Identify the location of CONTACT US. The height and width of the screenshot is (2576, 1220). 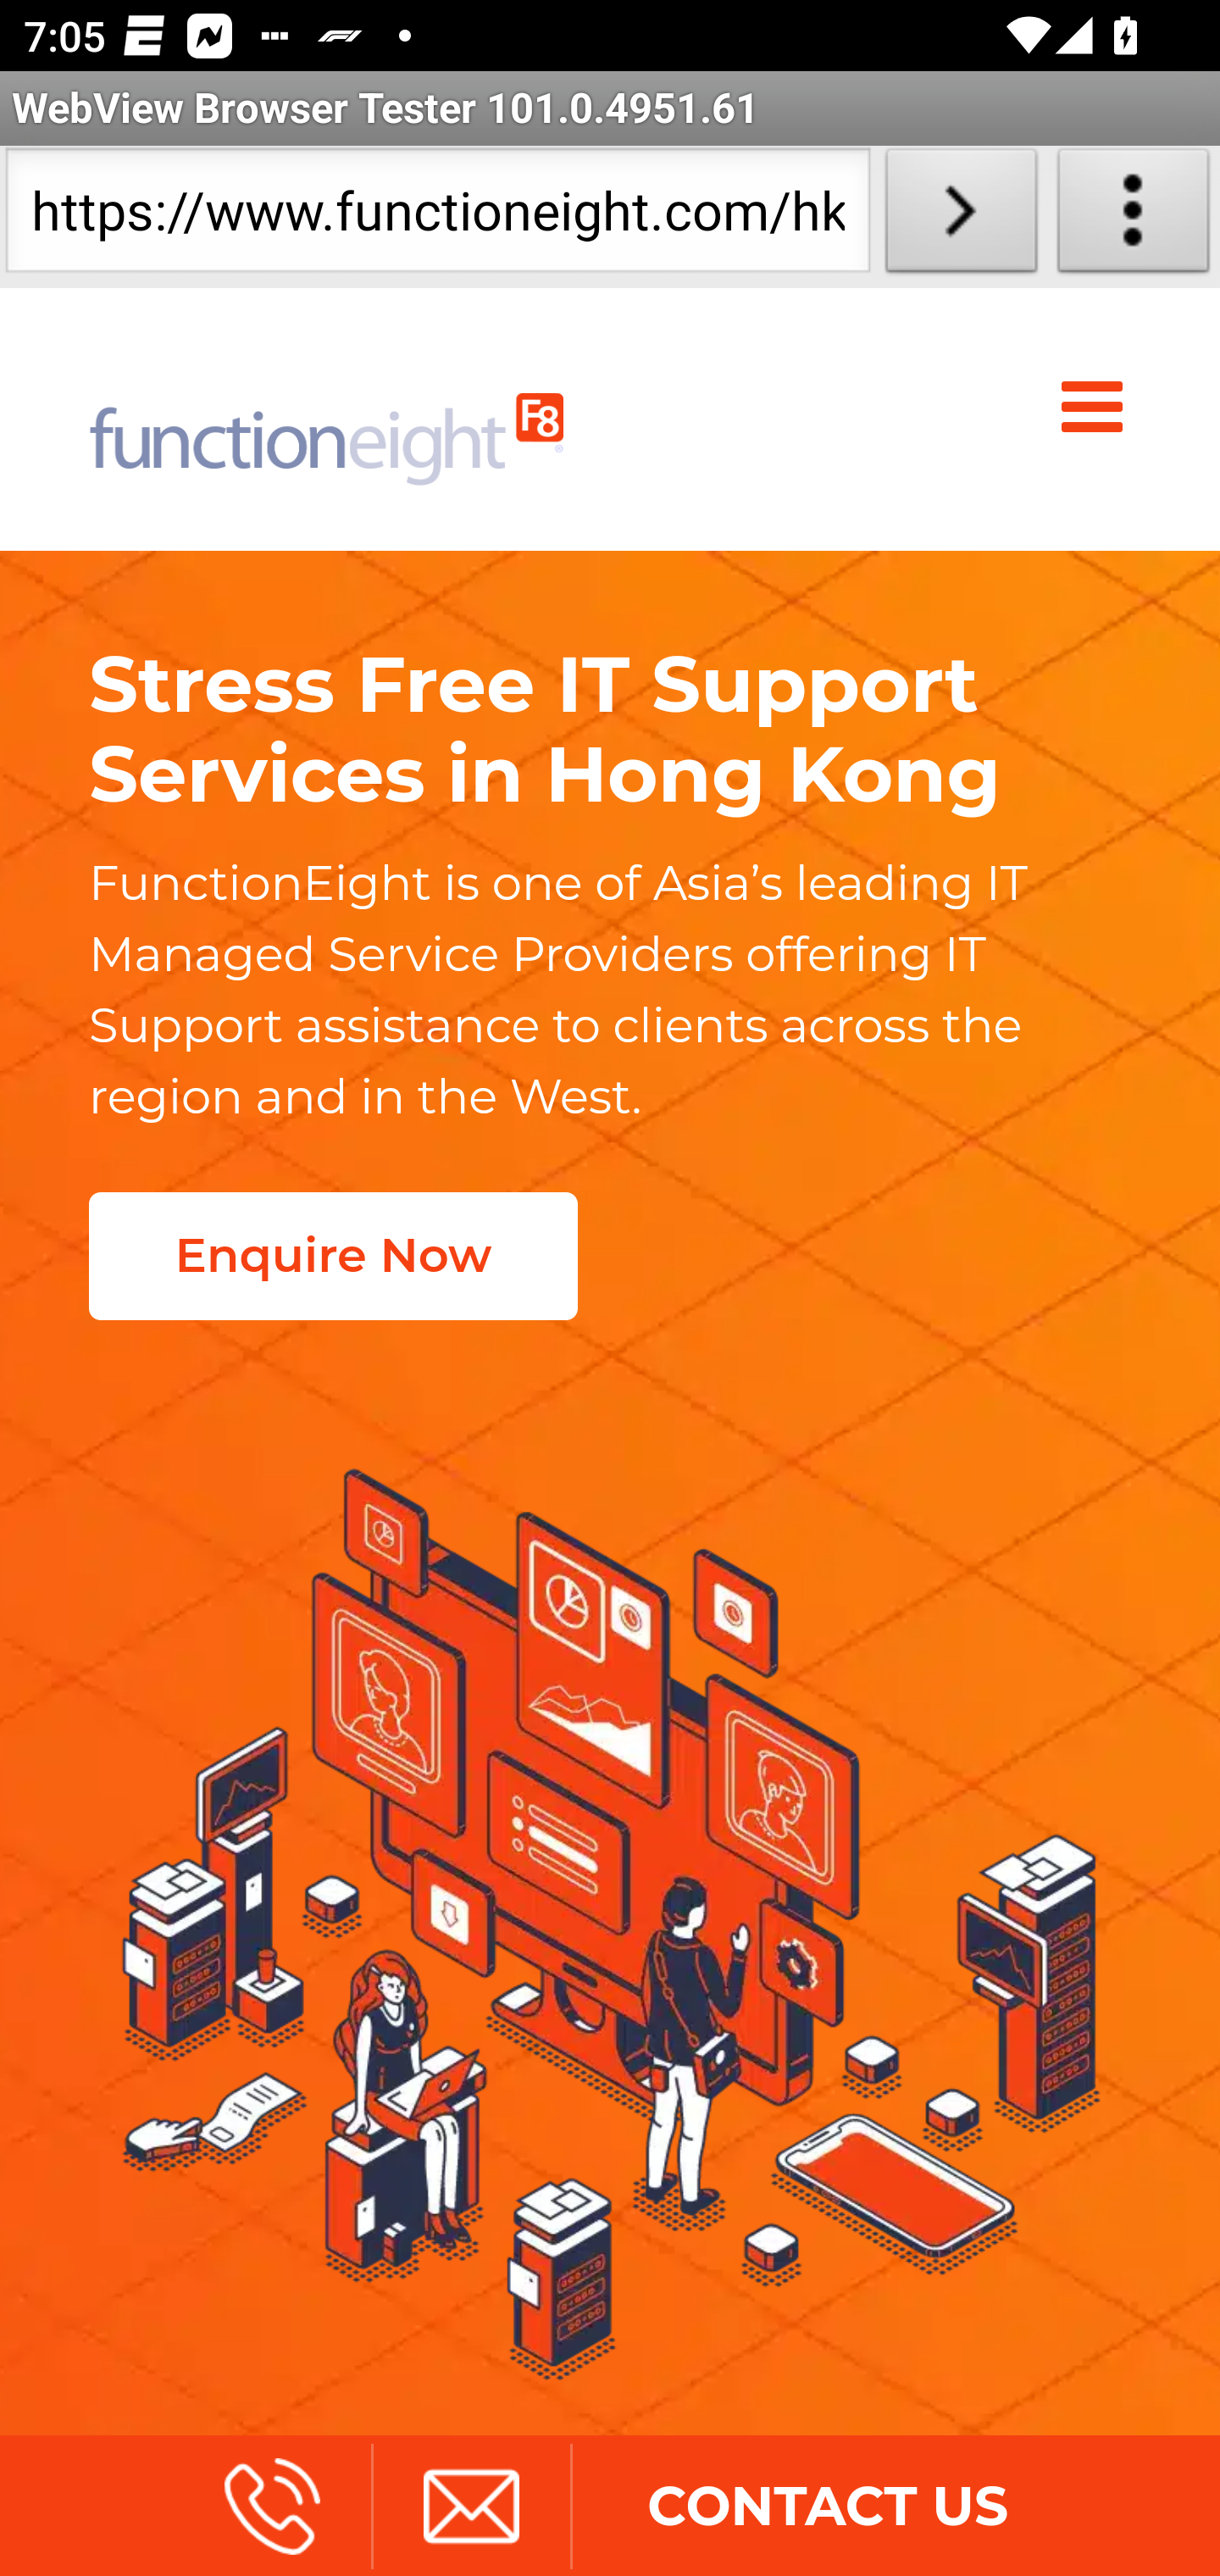
(827, 2505).